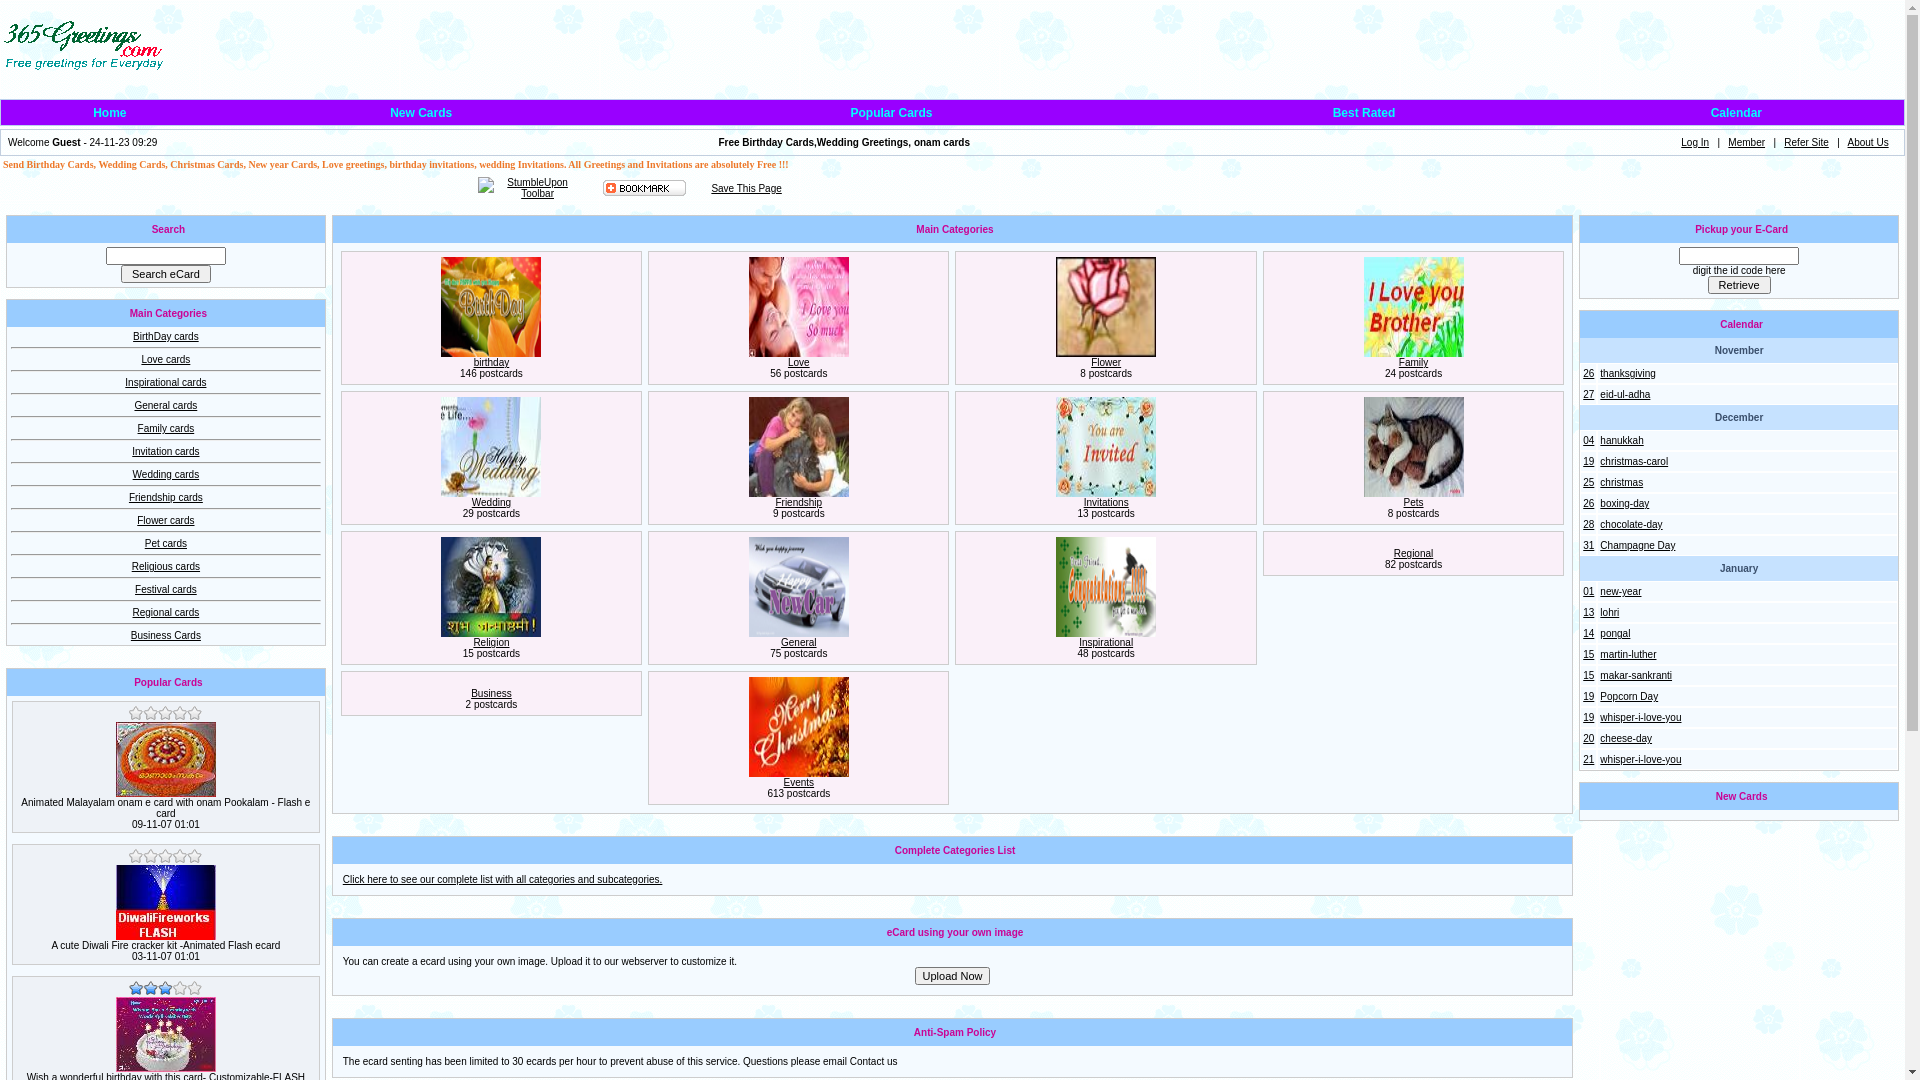  Describe the element at coordinates (1622, 482) in the screenshot. I see `christmas` at that location.